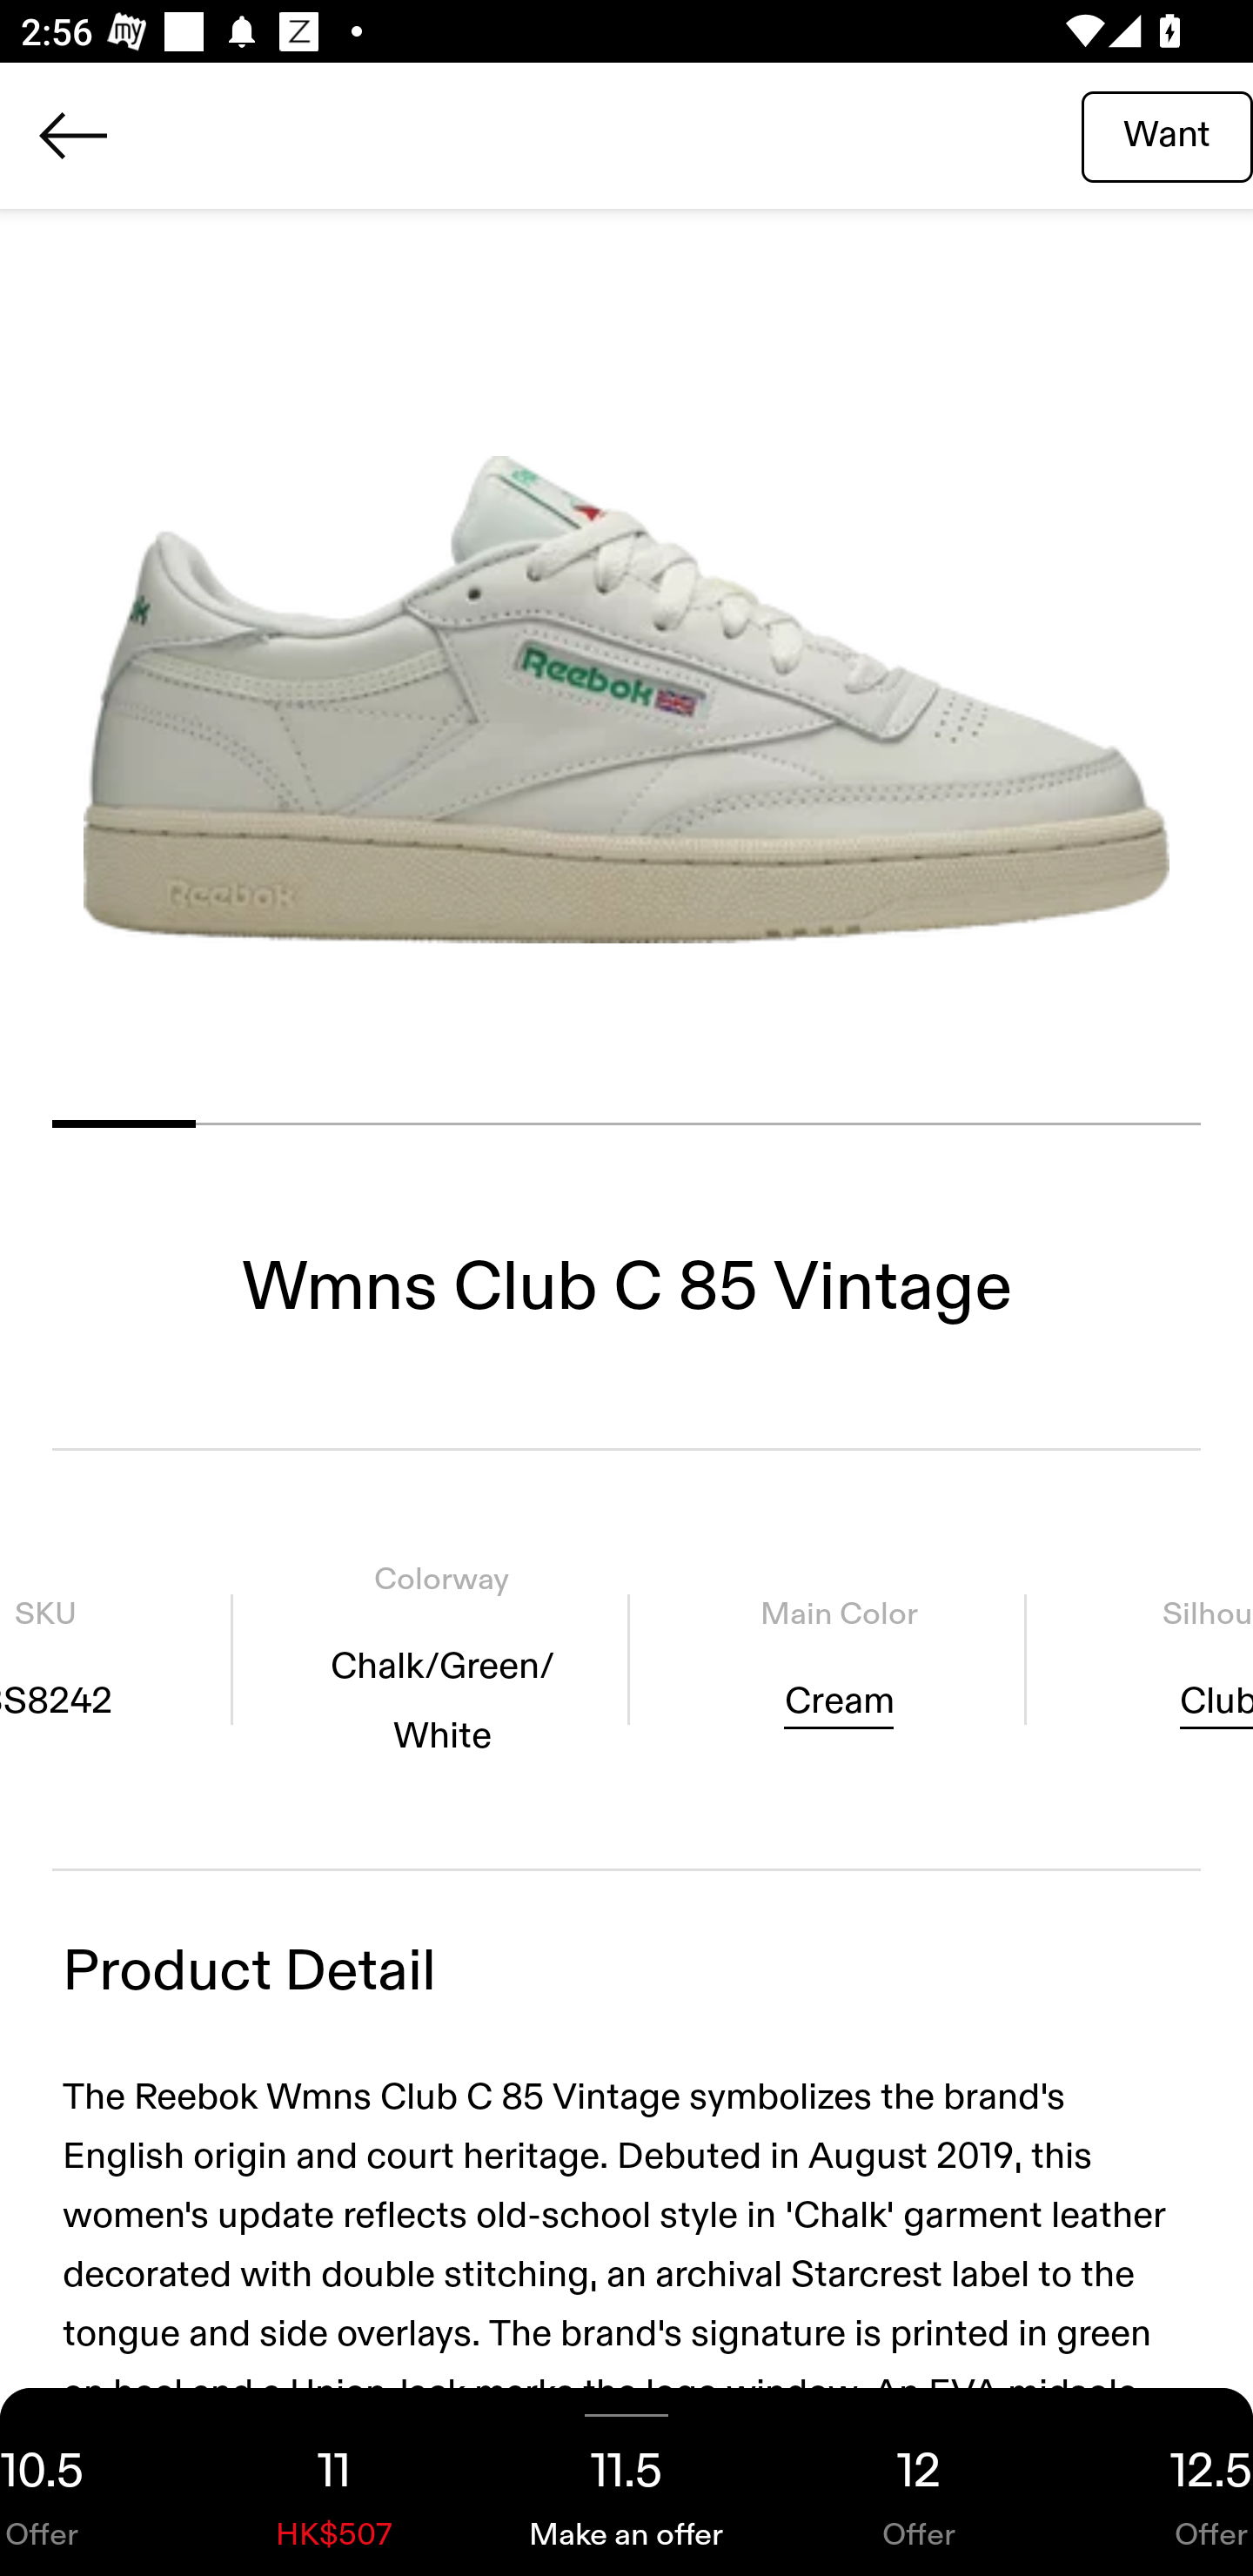 The width and height of the screenshot is (1253, 2576). Describe the element at coordinates (838, 1659) in the screenshot. I see `Main Color Cream` at that location.